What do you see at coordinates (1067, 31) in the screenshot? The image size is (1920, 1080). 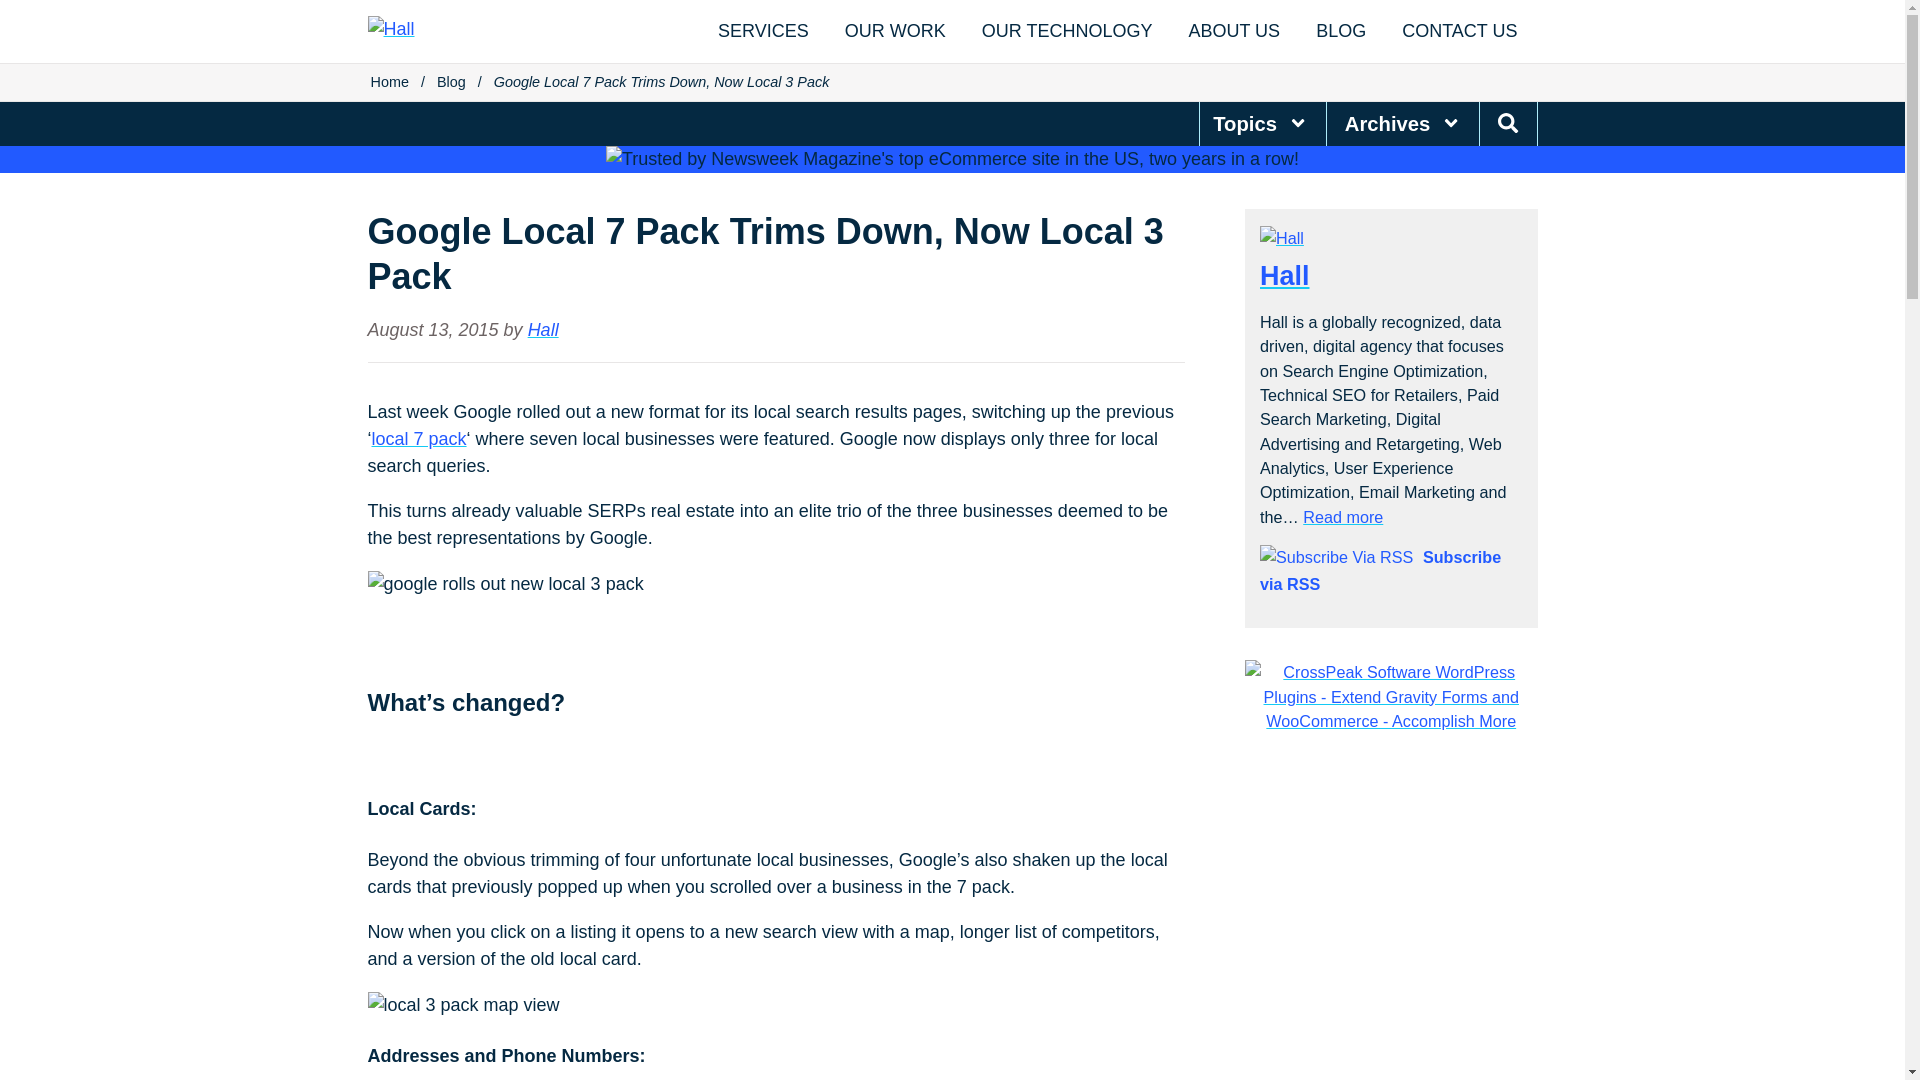 I see `Our Proprietary Technology` at bounding box center [1067, 31].